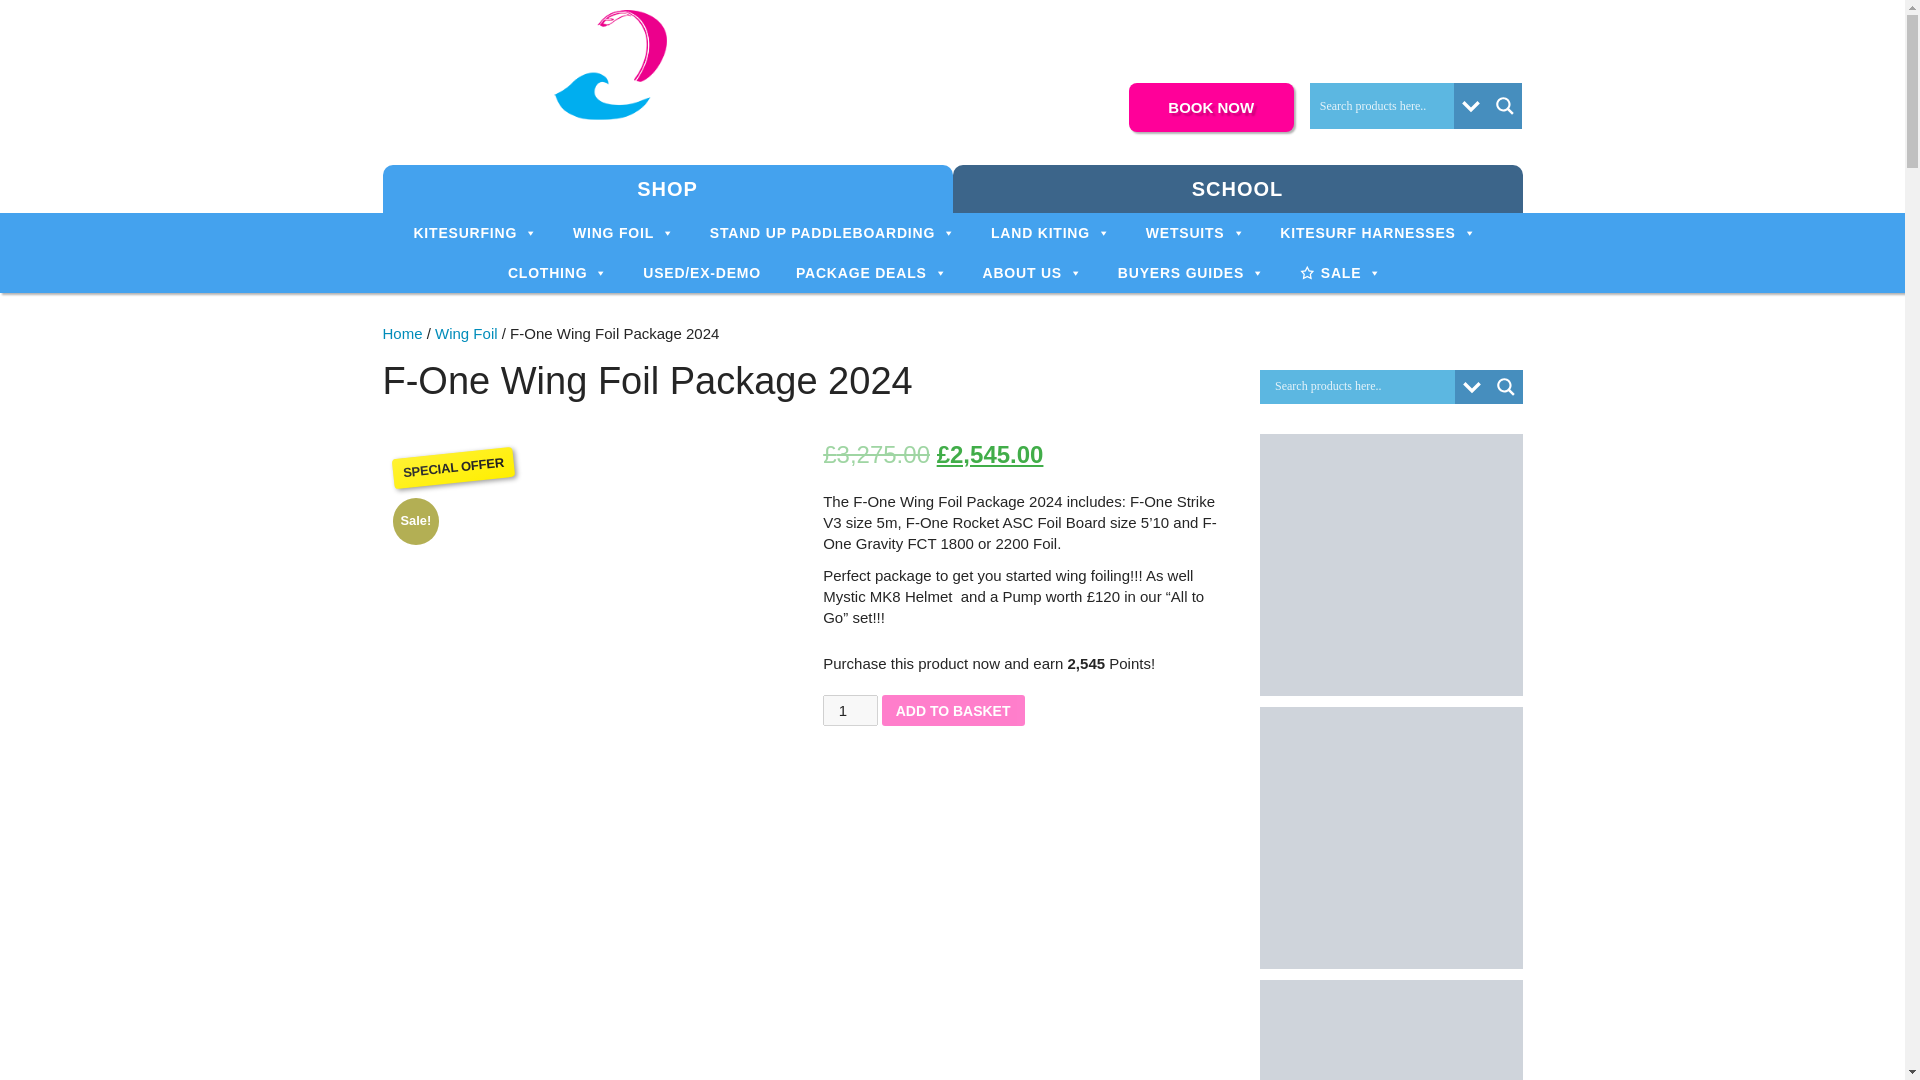  Describe the element at coordinates (1237, 188) in the screenshot. I see `SCHOOL` at that location.